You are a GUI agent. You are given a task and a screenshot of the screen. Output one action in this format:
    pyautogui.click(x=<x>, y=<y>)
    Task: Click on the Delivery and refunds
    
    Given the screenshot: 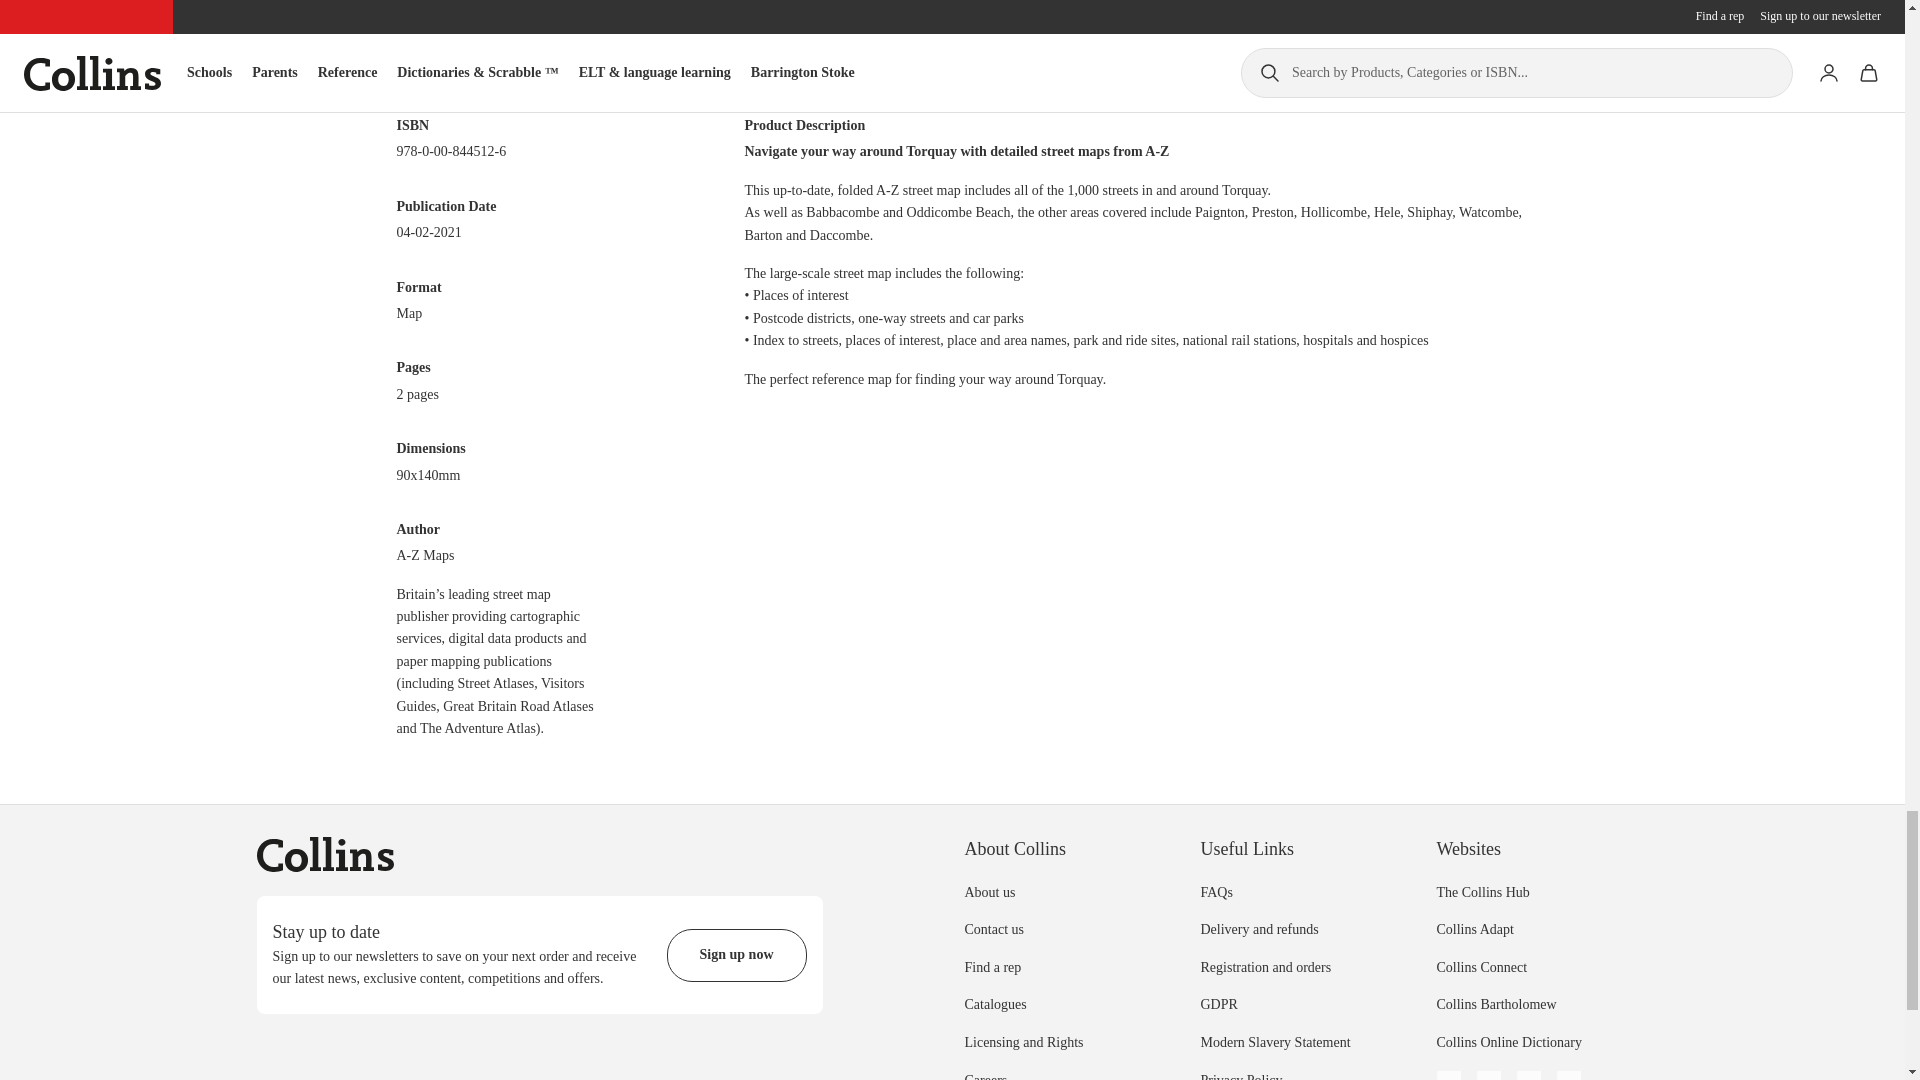 What is the action you would take?
    pyautogui.click(x=1258, y=930)
    